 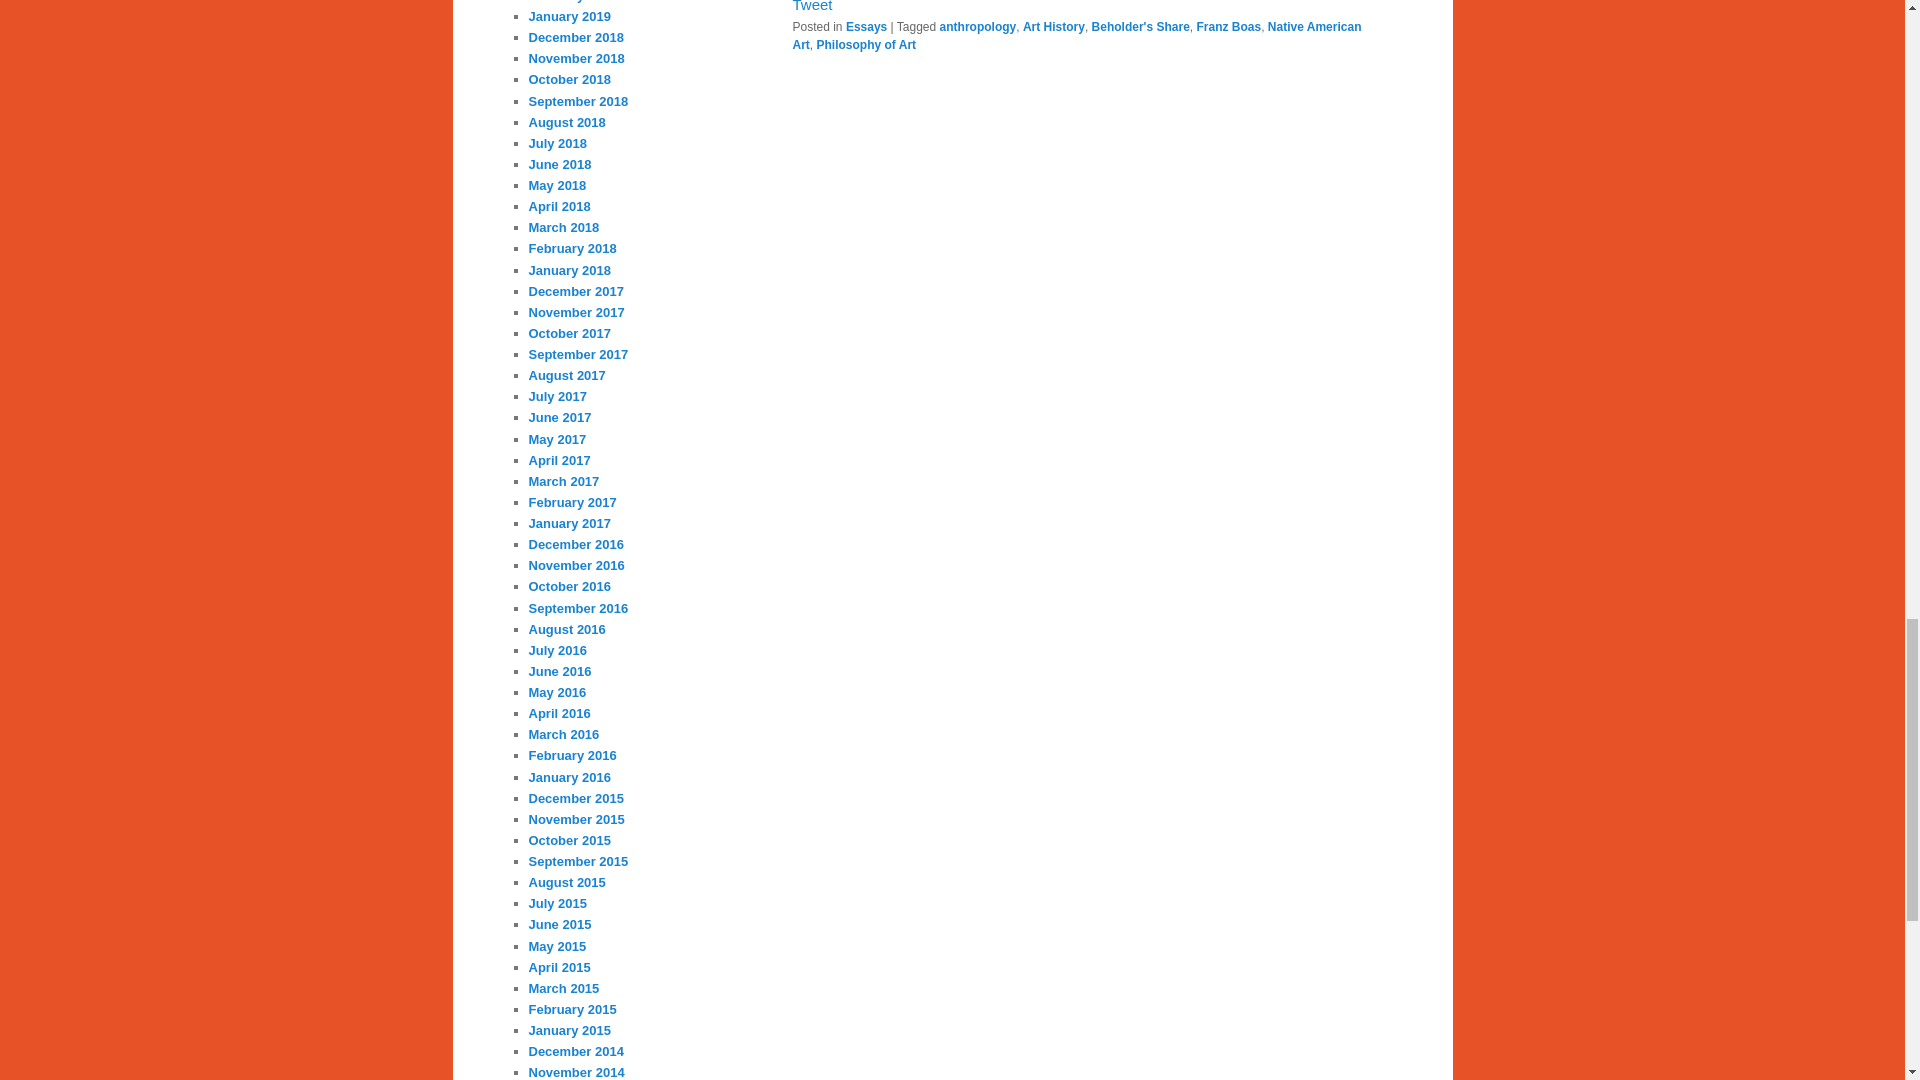 What do you see at coordinates (811, 6) in the screenshot?
I see `Tweet` at bounding box center [811, 6].